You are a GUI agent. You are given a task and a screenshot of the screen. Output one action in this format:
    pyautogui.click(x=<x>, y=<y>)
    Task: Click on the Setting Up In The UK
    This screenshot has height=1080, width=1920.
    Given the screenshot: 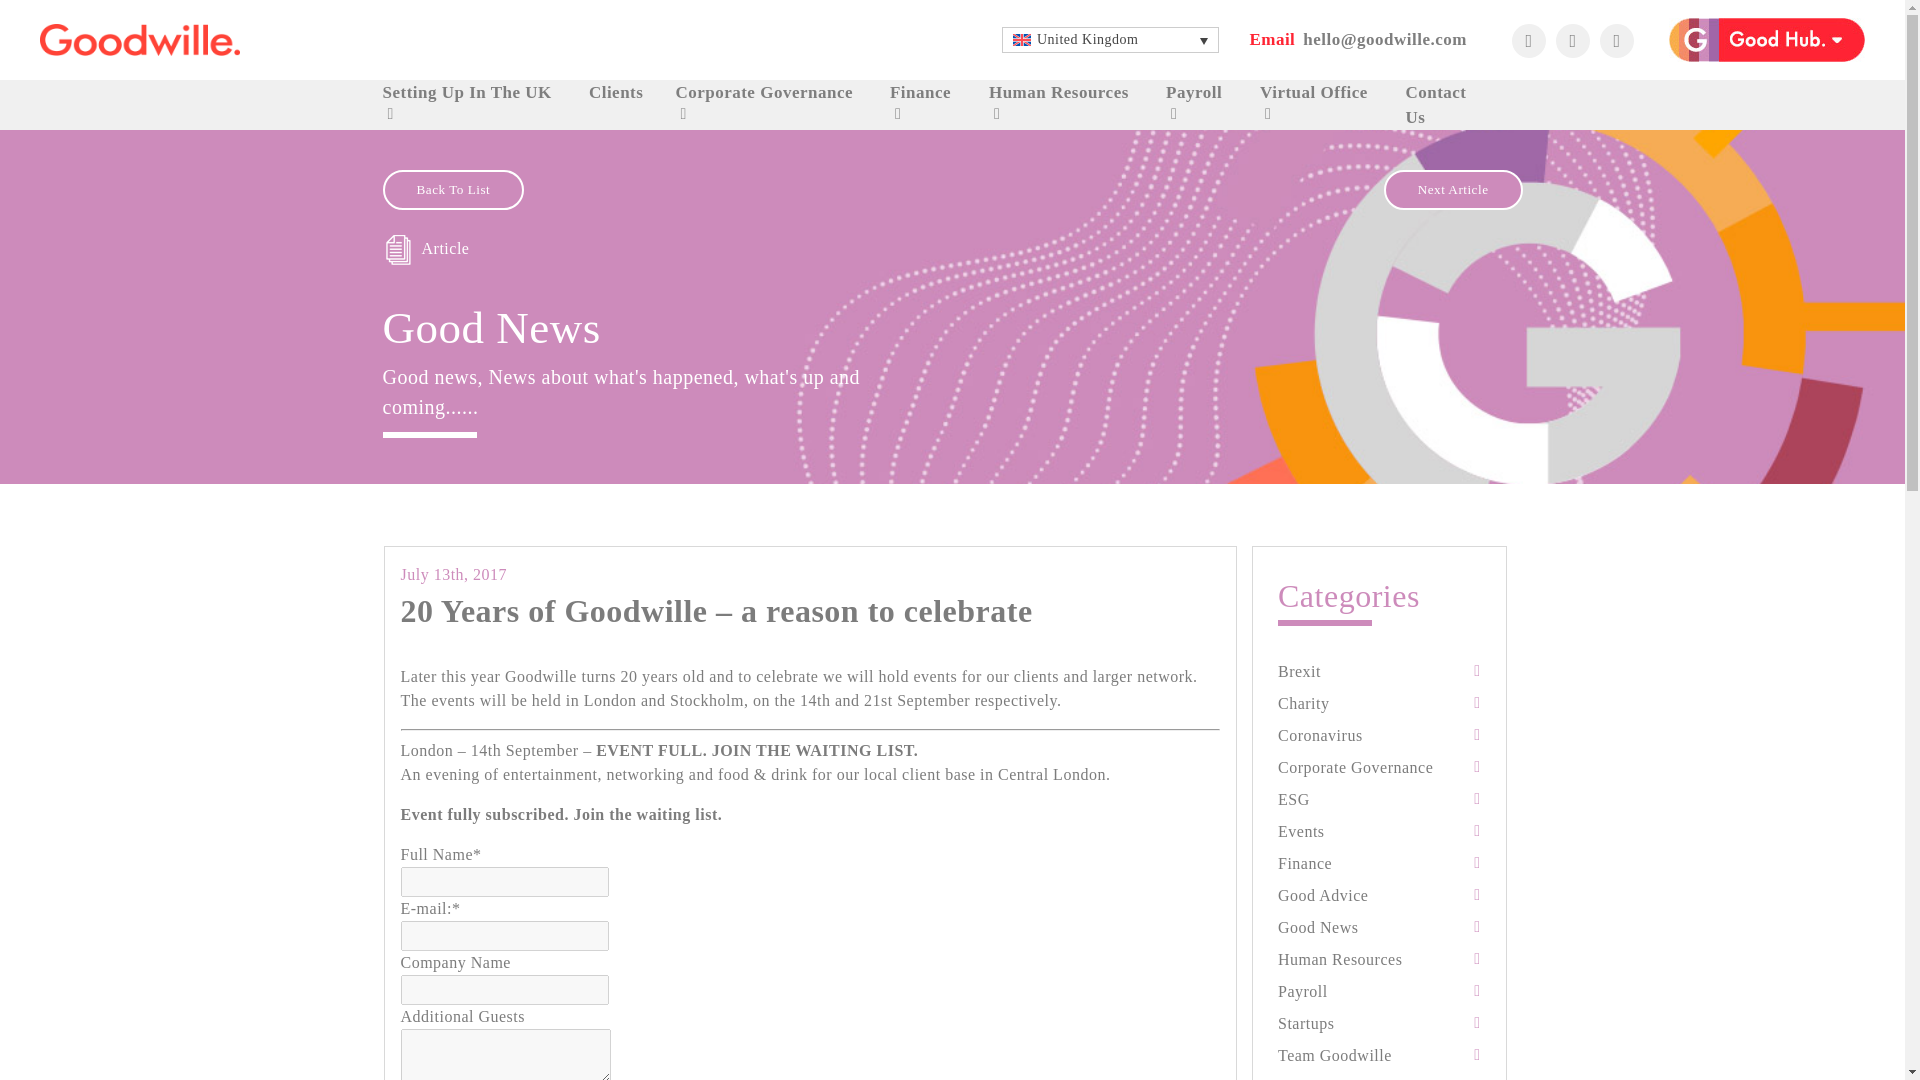 What is the action you would take?
    pyautogui.click(x=466, y=92)
    